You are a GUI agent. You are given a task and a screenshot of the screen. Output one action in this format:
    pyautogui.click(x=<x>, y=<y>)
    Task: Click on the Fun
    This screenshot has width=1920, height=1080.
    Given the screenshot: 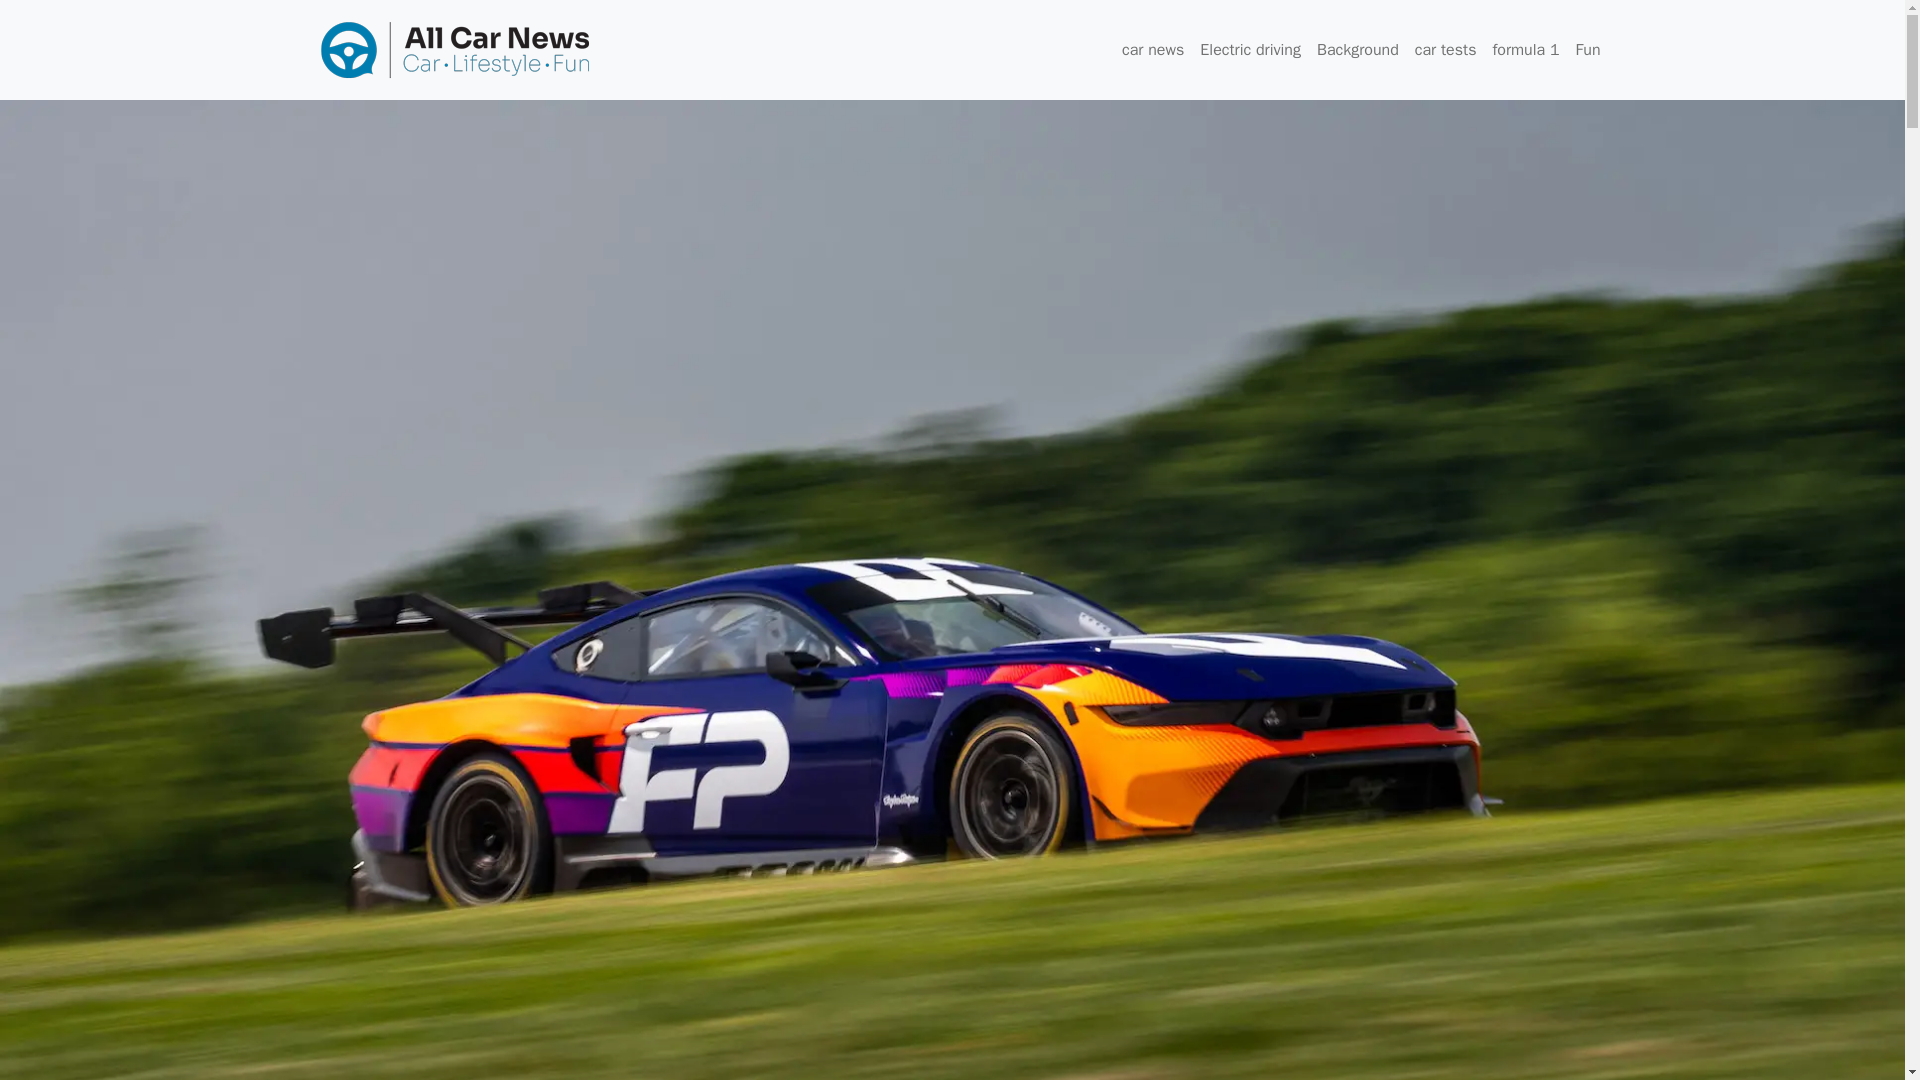 What is the action you would take?
    pyautogui.click(x=1588, y=50)
    